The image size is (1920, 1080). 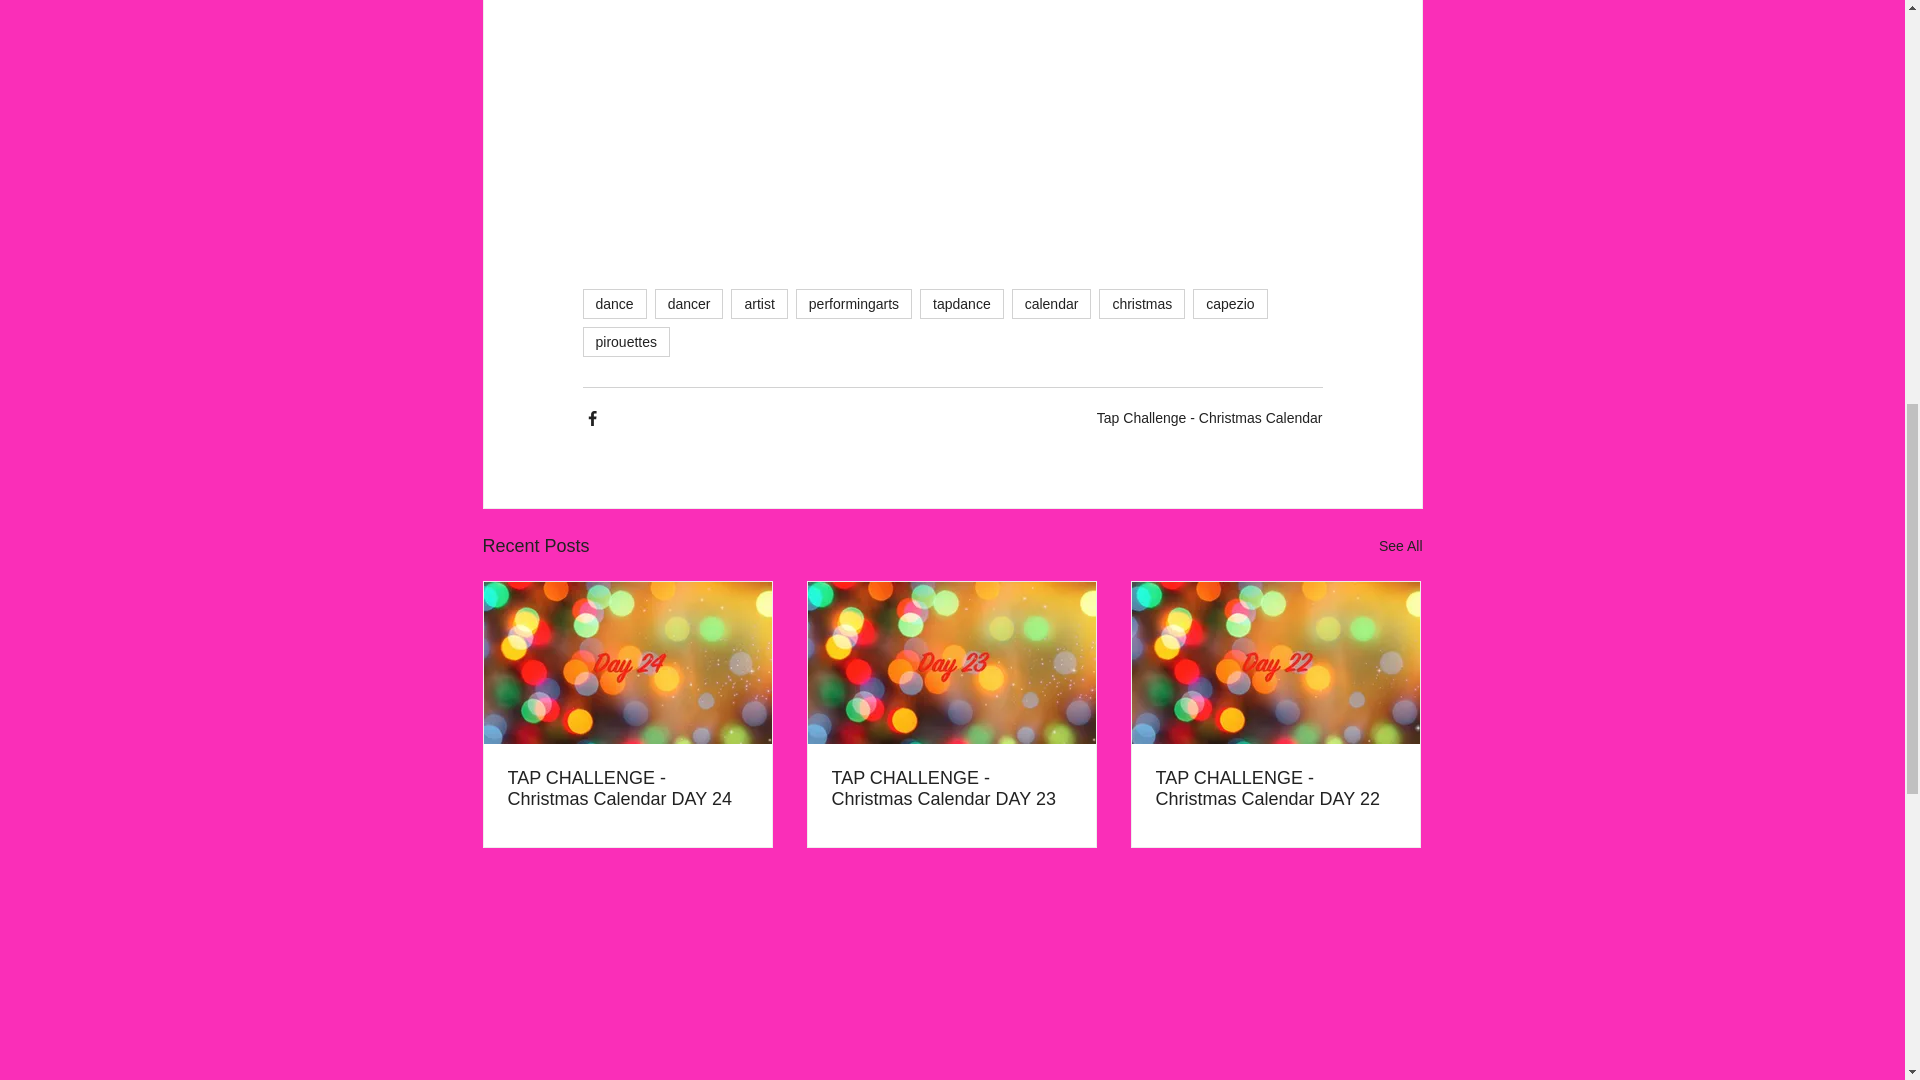 I want to click on capezio, so click(x=1230, y=304).